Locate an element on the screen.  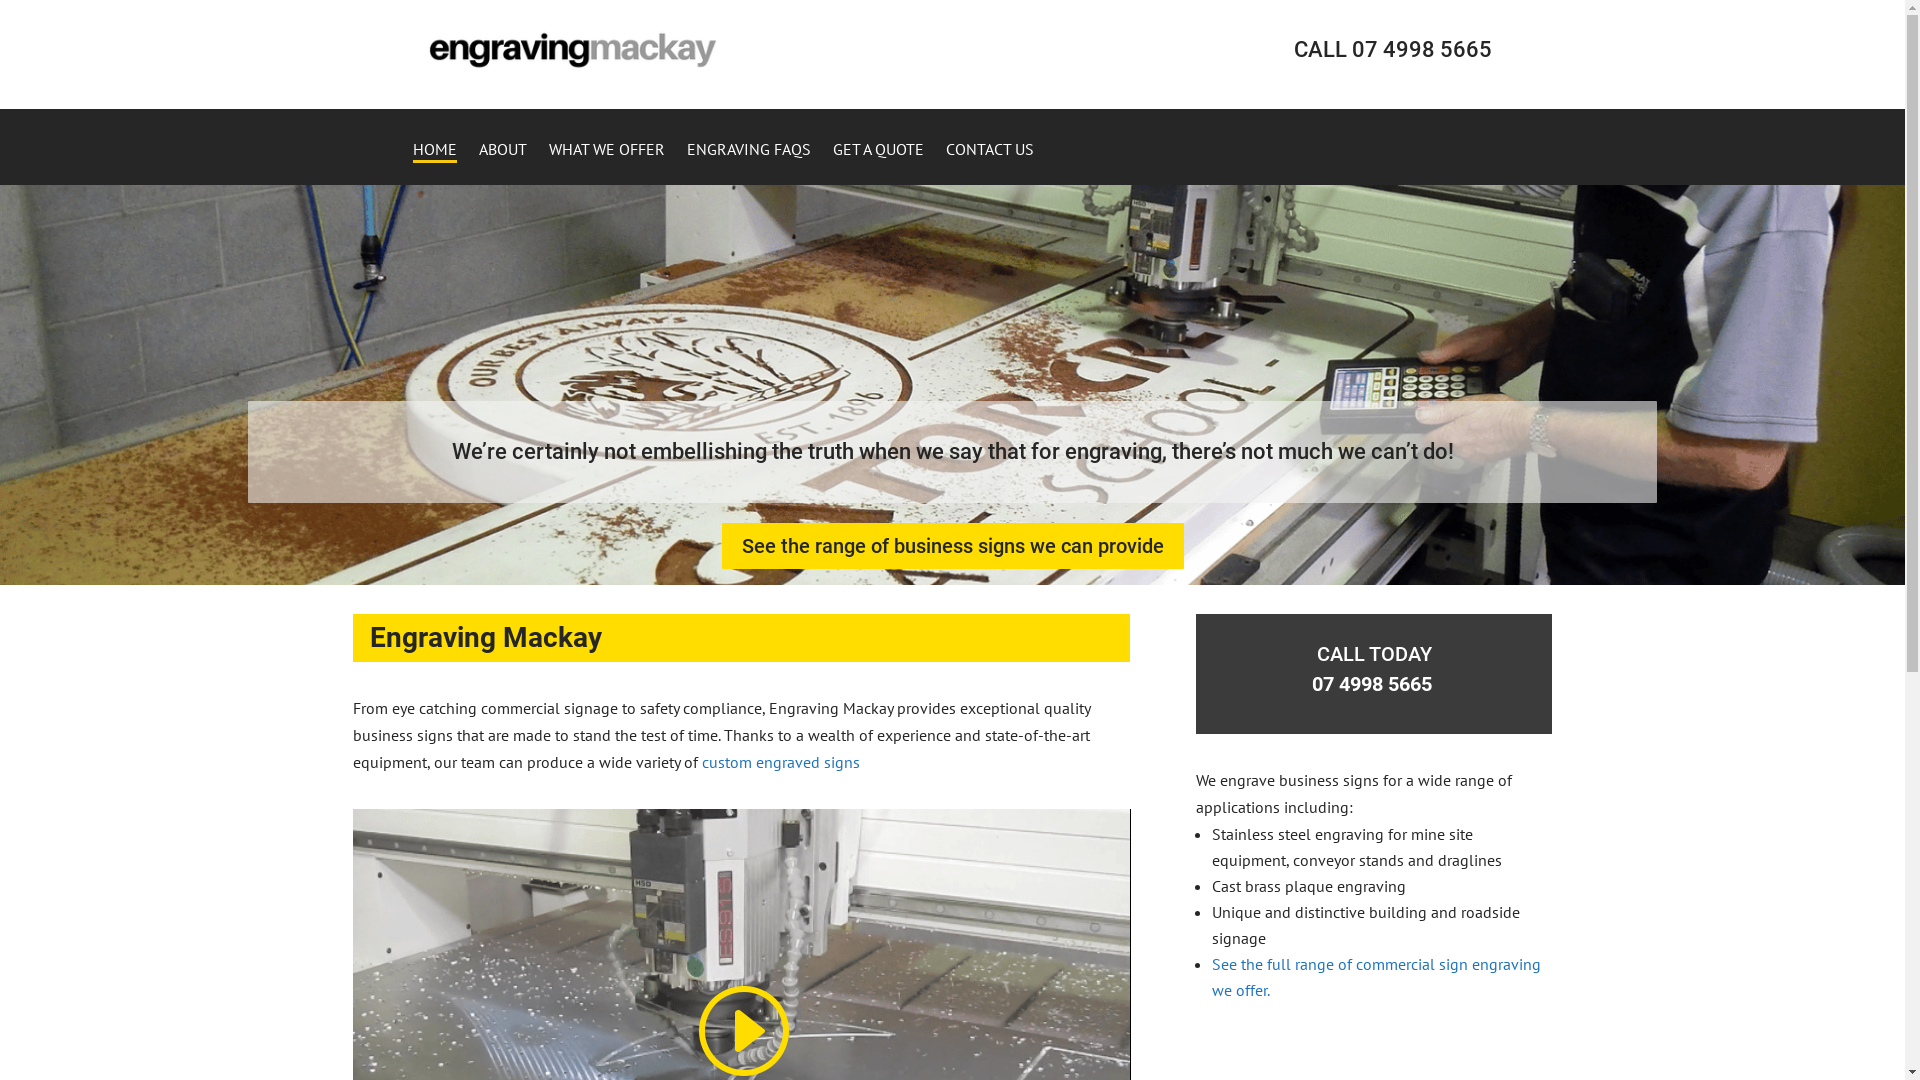
HOME is located at coordinates (434, 164).